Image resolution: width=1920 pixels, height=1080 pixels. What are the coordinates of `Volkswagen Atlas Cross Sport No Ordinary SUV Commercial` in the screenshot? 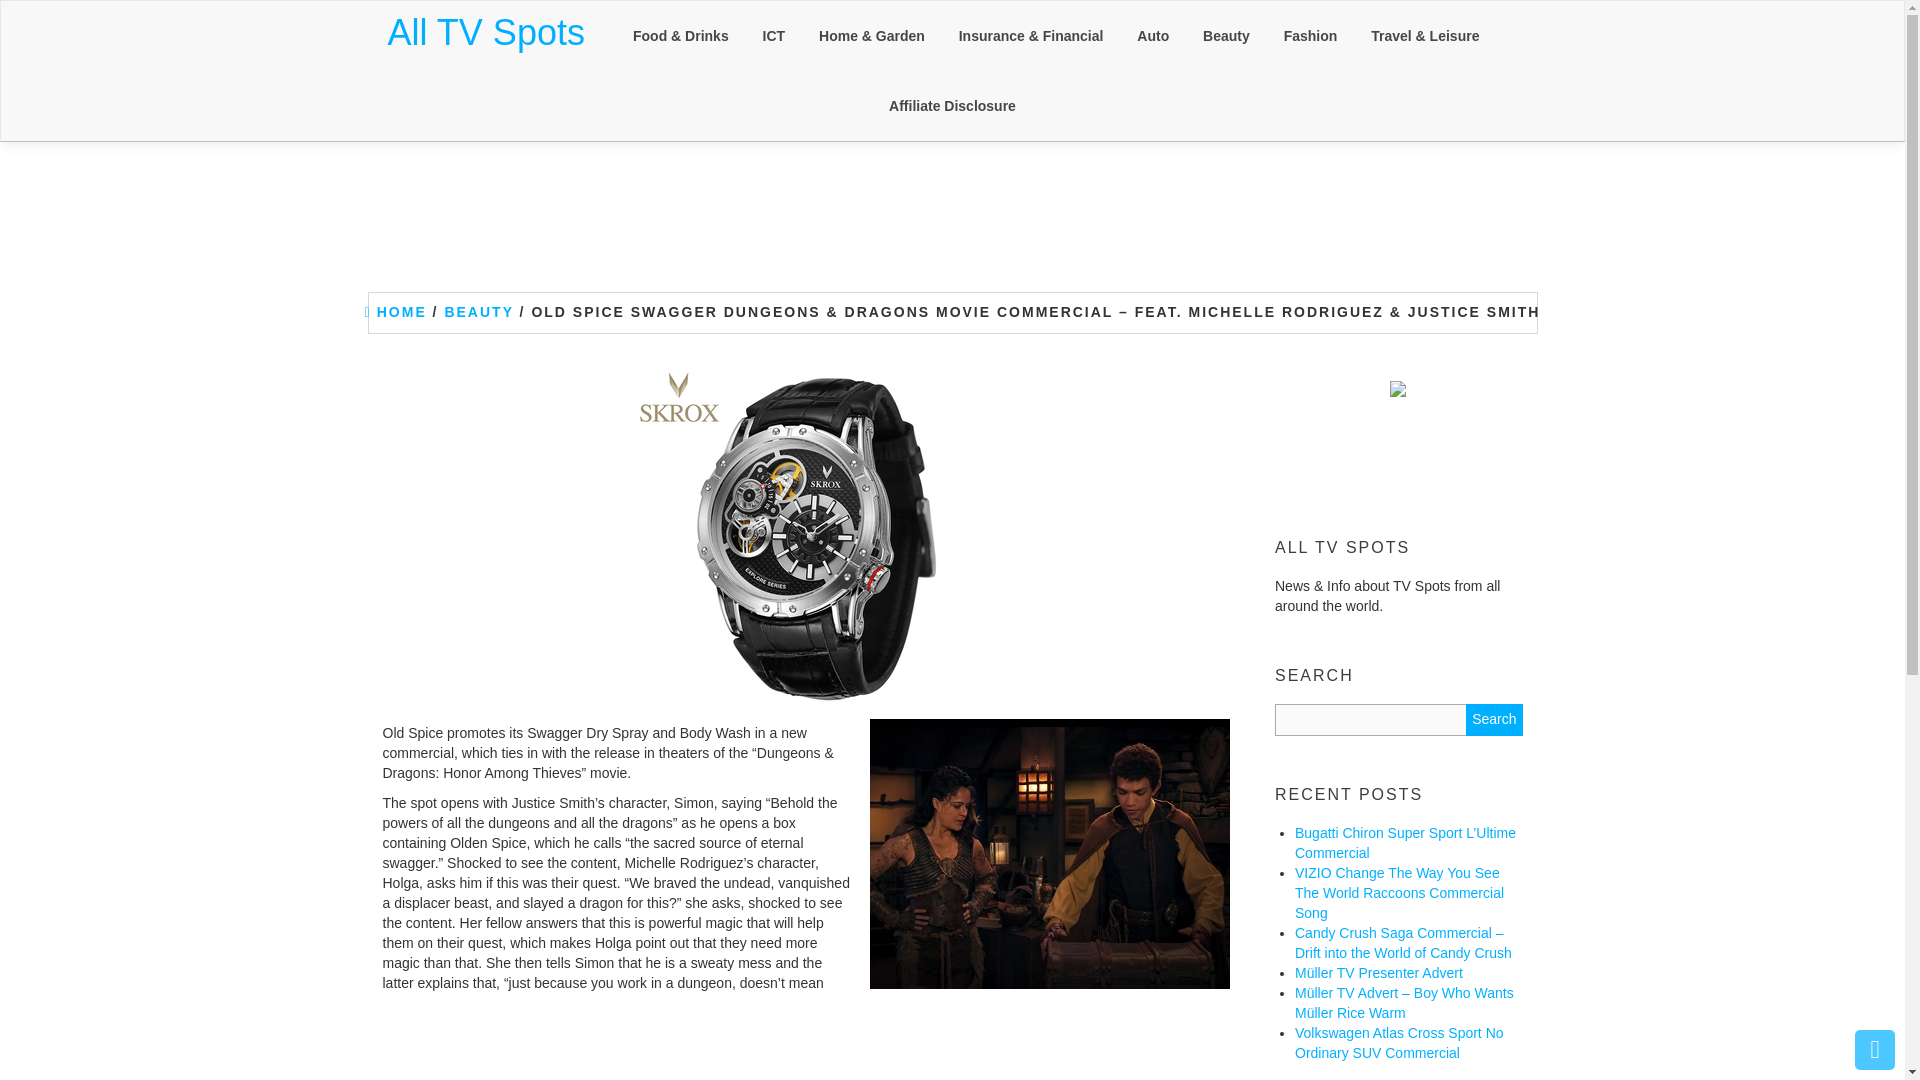 It's located at (1398, 1042).